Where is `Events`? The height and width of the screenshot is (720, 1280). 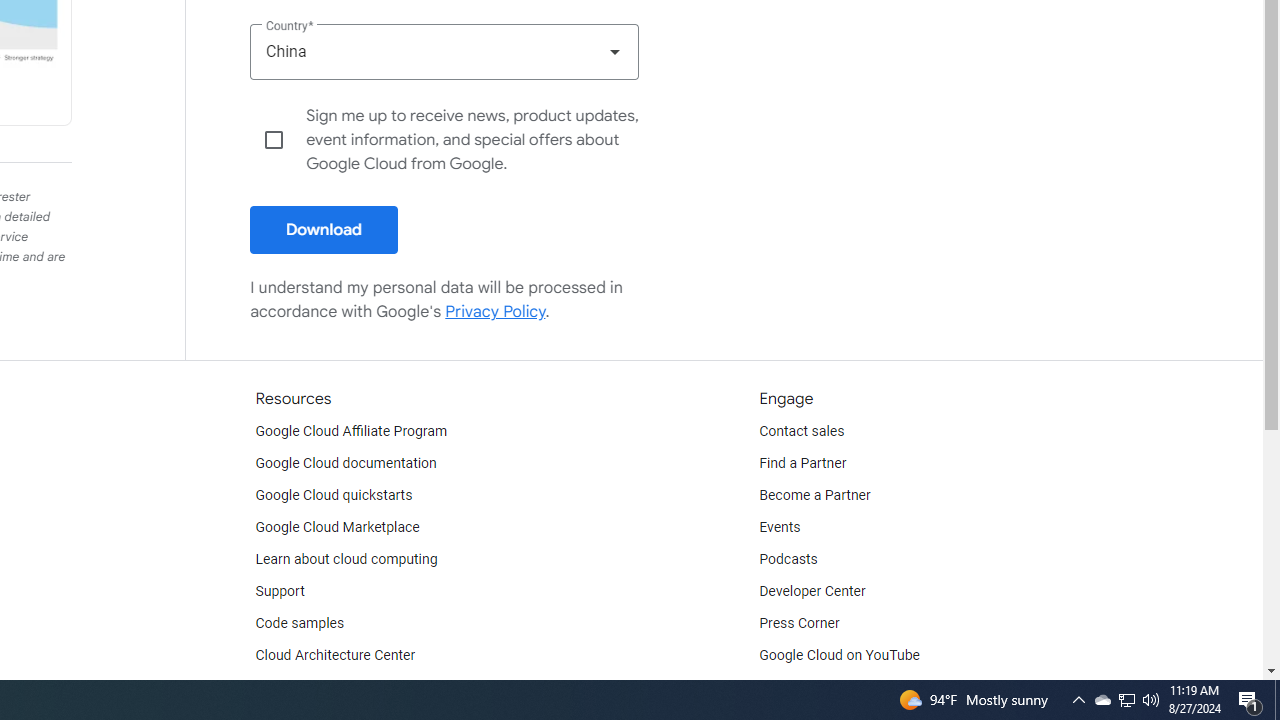 Events is located at coordinates (780, 528).